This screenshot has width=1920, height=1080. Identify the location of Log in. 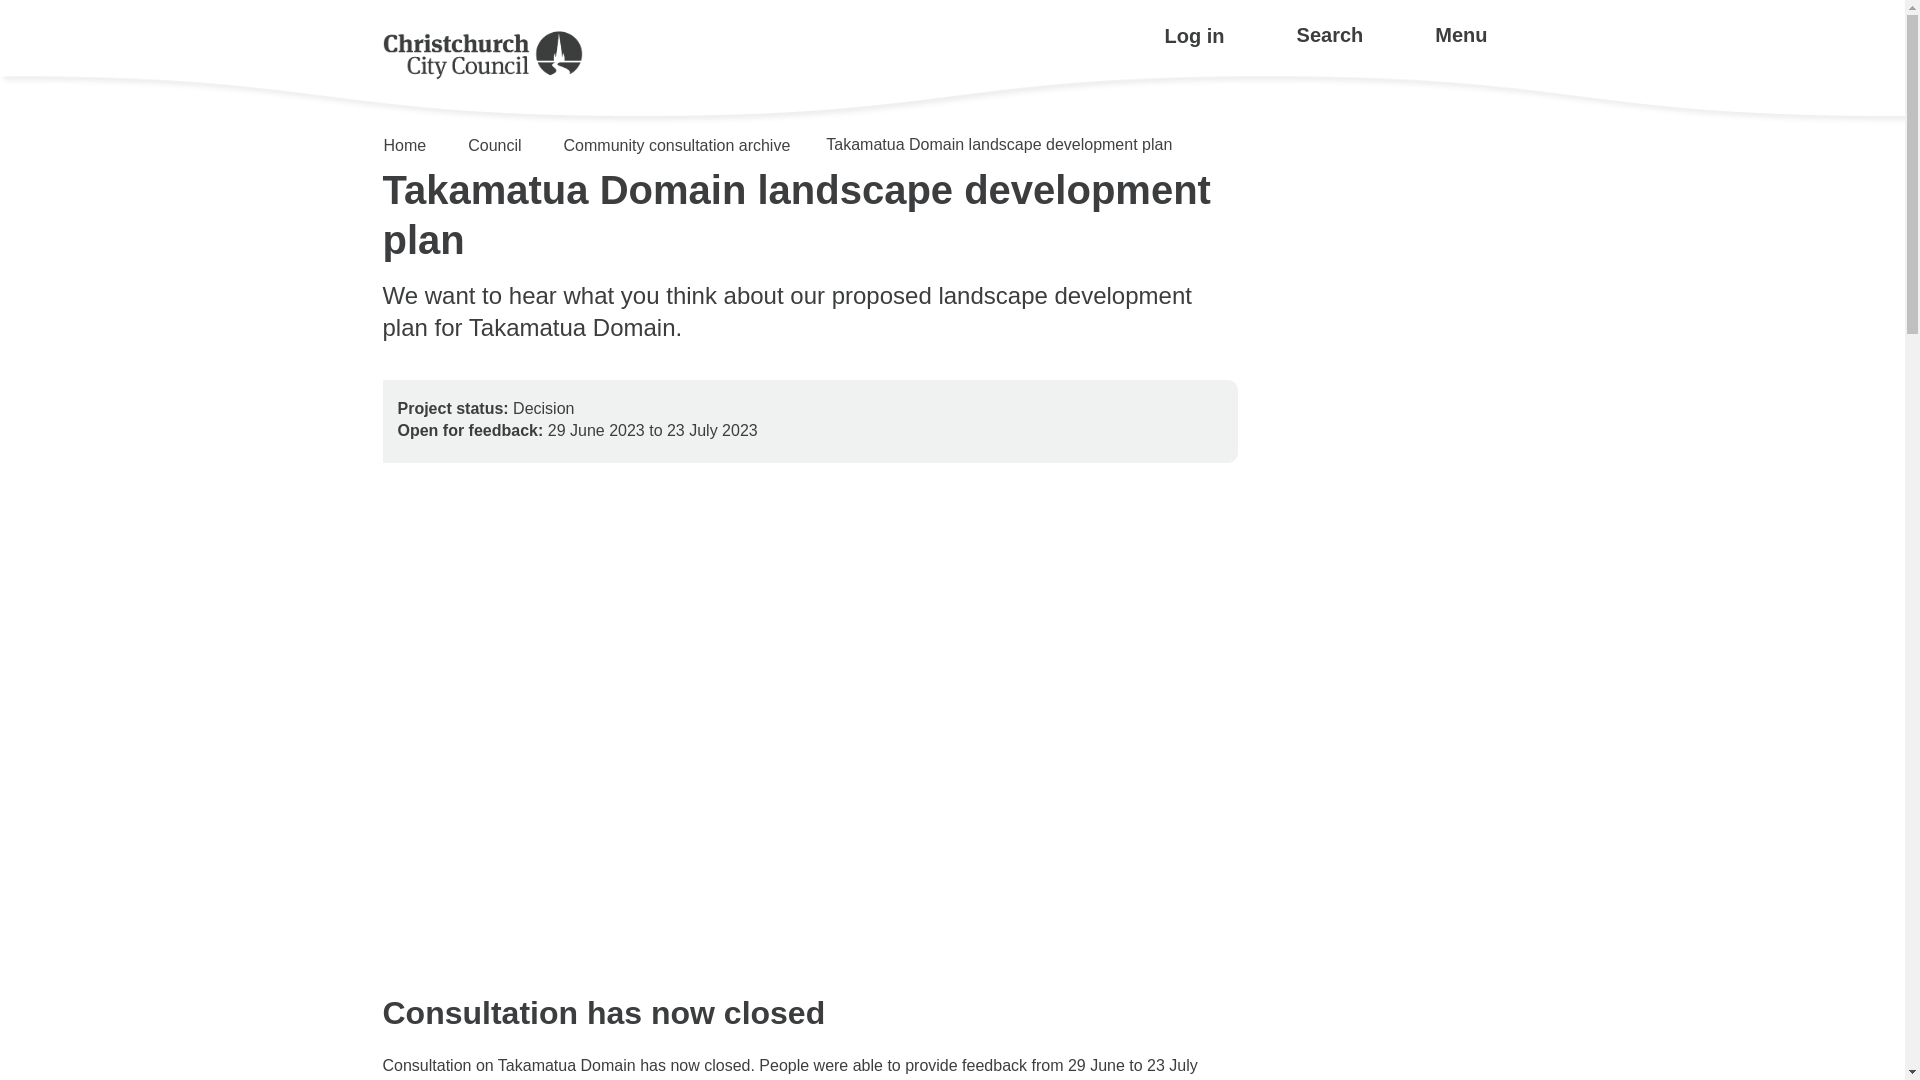
(1194, 36).